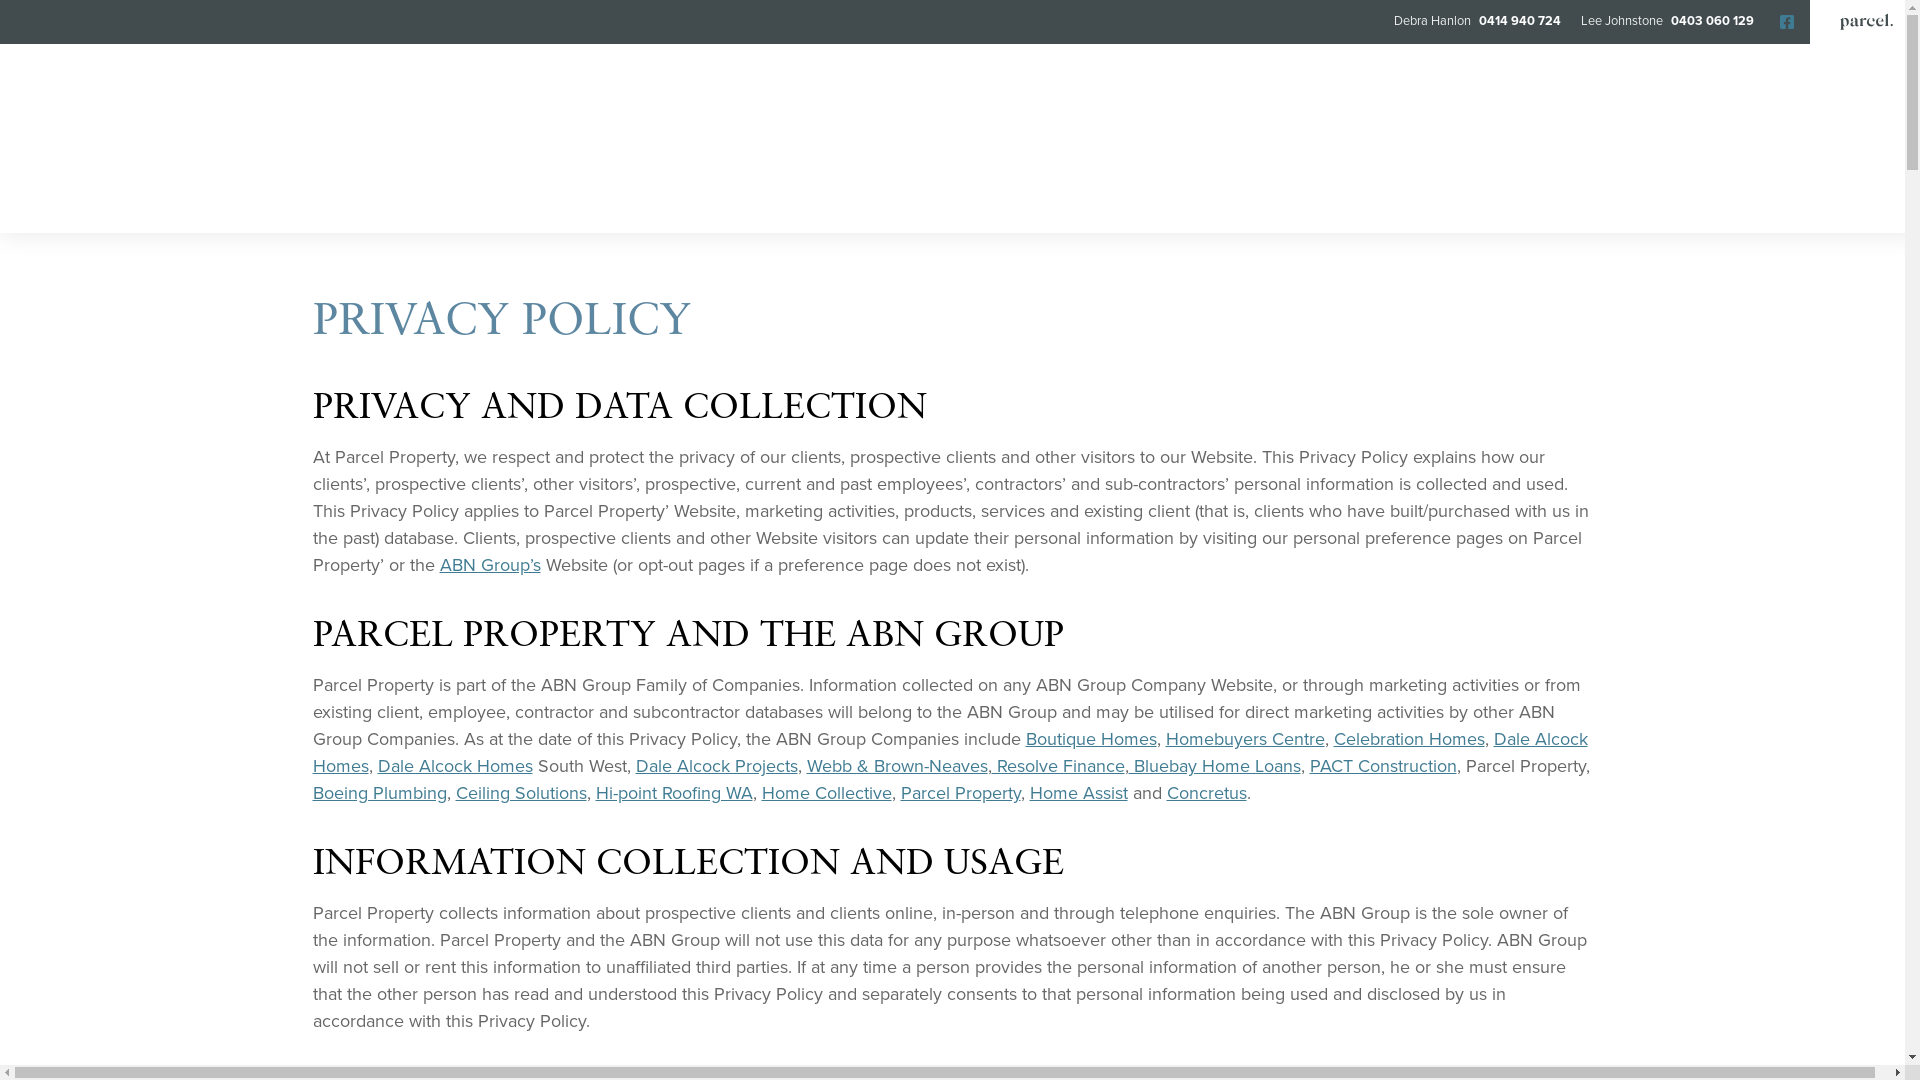 Image resolution: width=1920 pixels, height=1080 pixels. What do you see at coordinates (1079, 793) in the screenshot?
I see `Home Assist` at bounding box center [1079, 793].